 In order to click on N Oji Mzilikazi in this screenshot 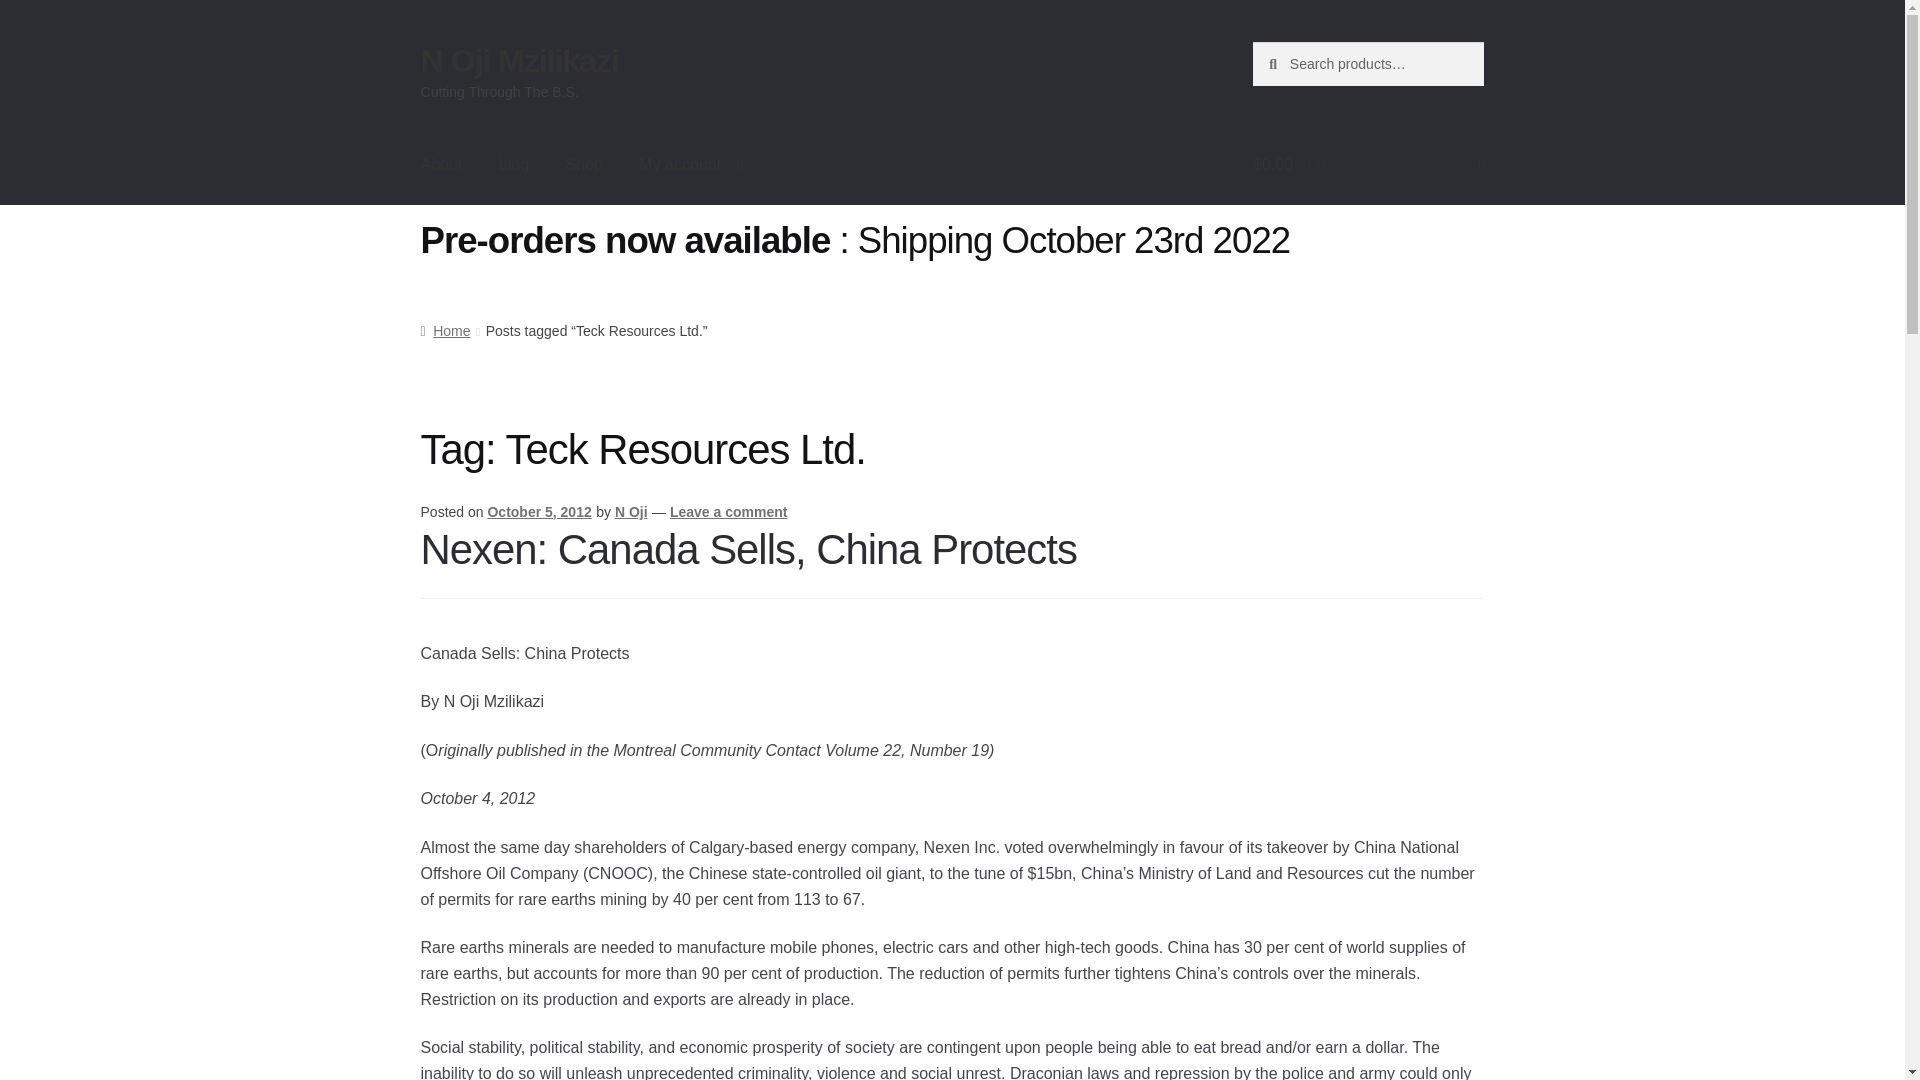, I will do `click(519, 60)`.